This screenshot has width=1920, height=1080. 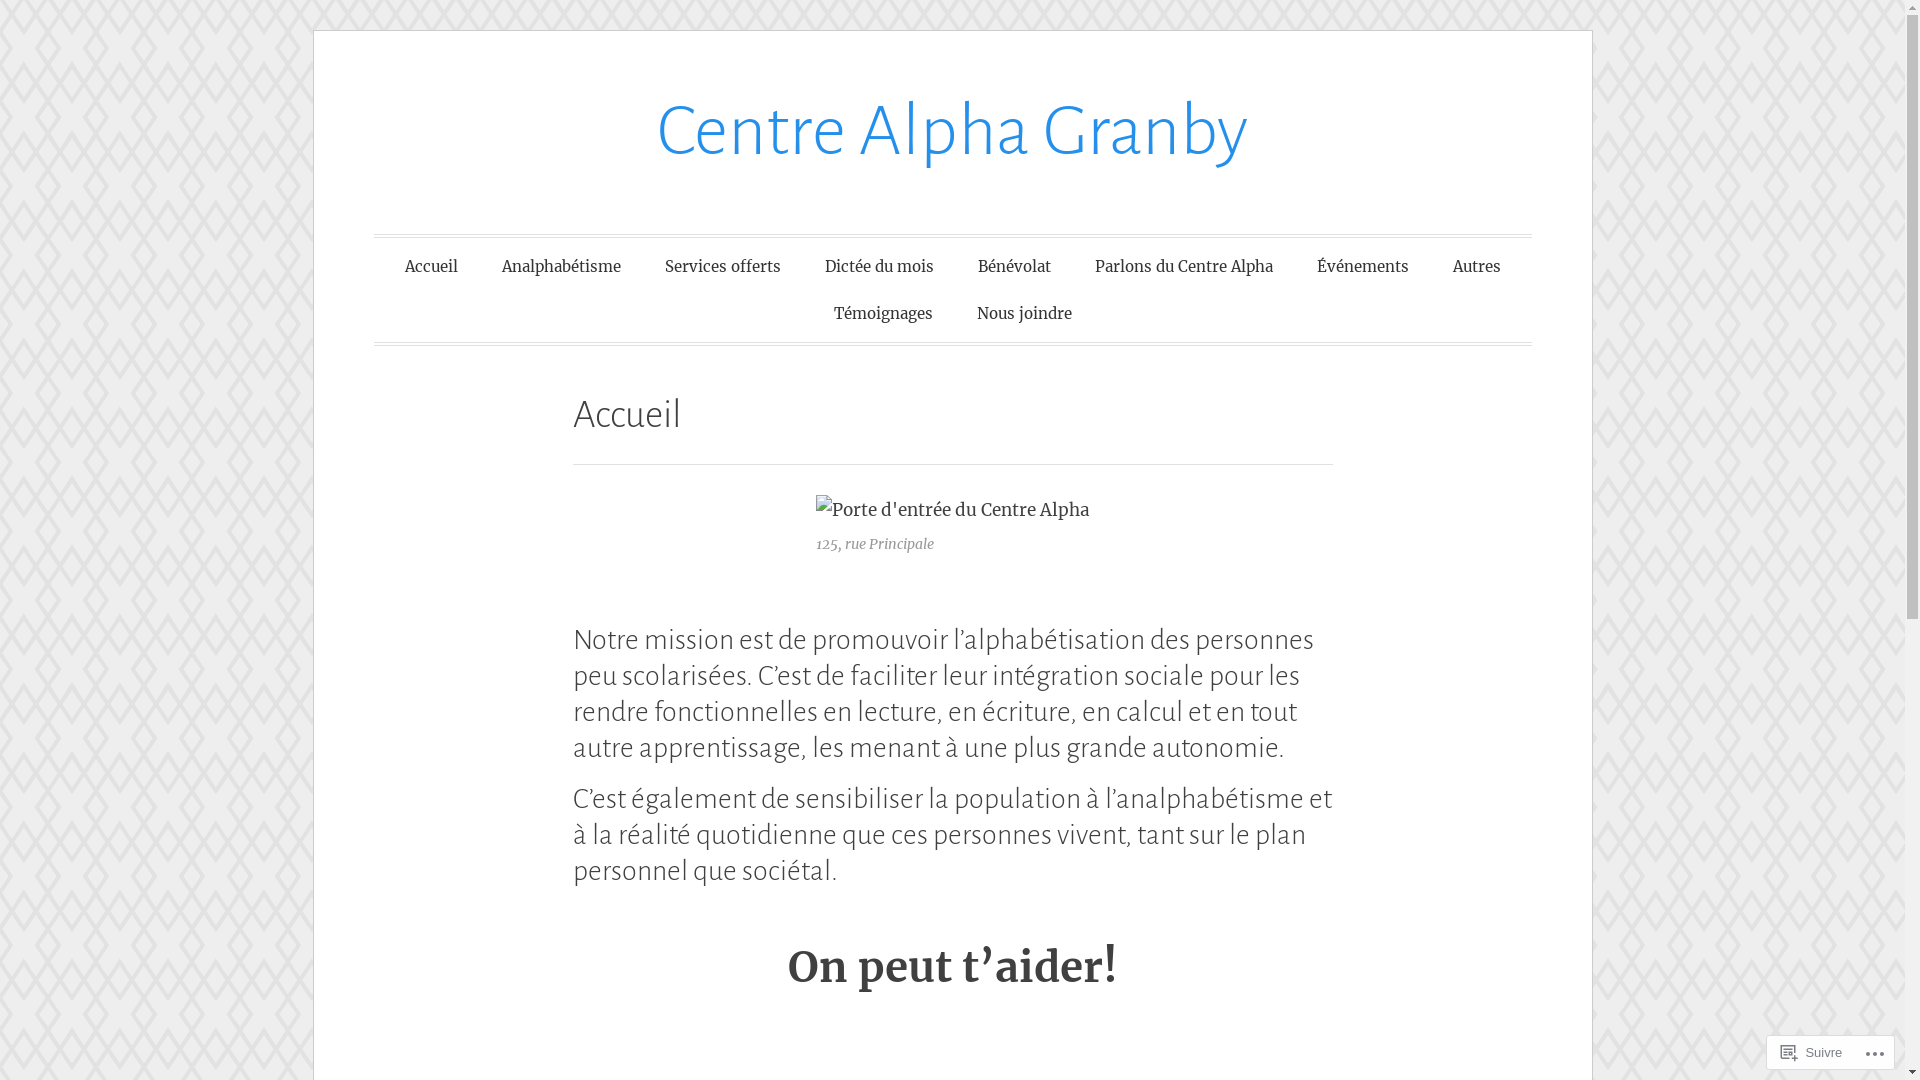 What do you see at coordinates (722, 266) in the screenshot?
I see `Services offerts` at bounding box center [722, 266].